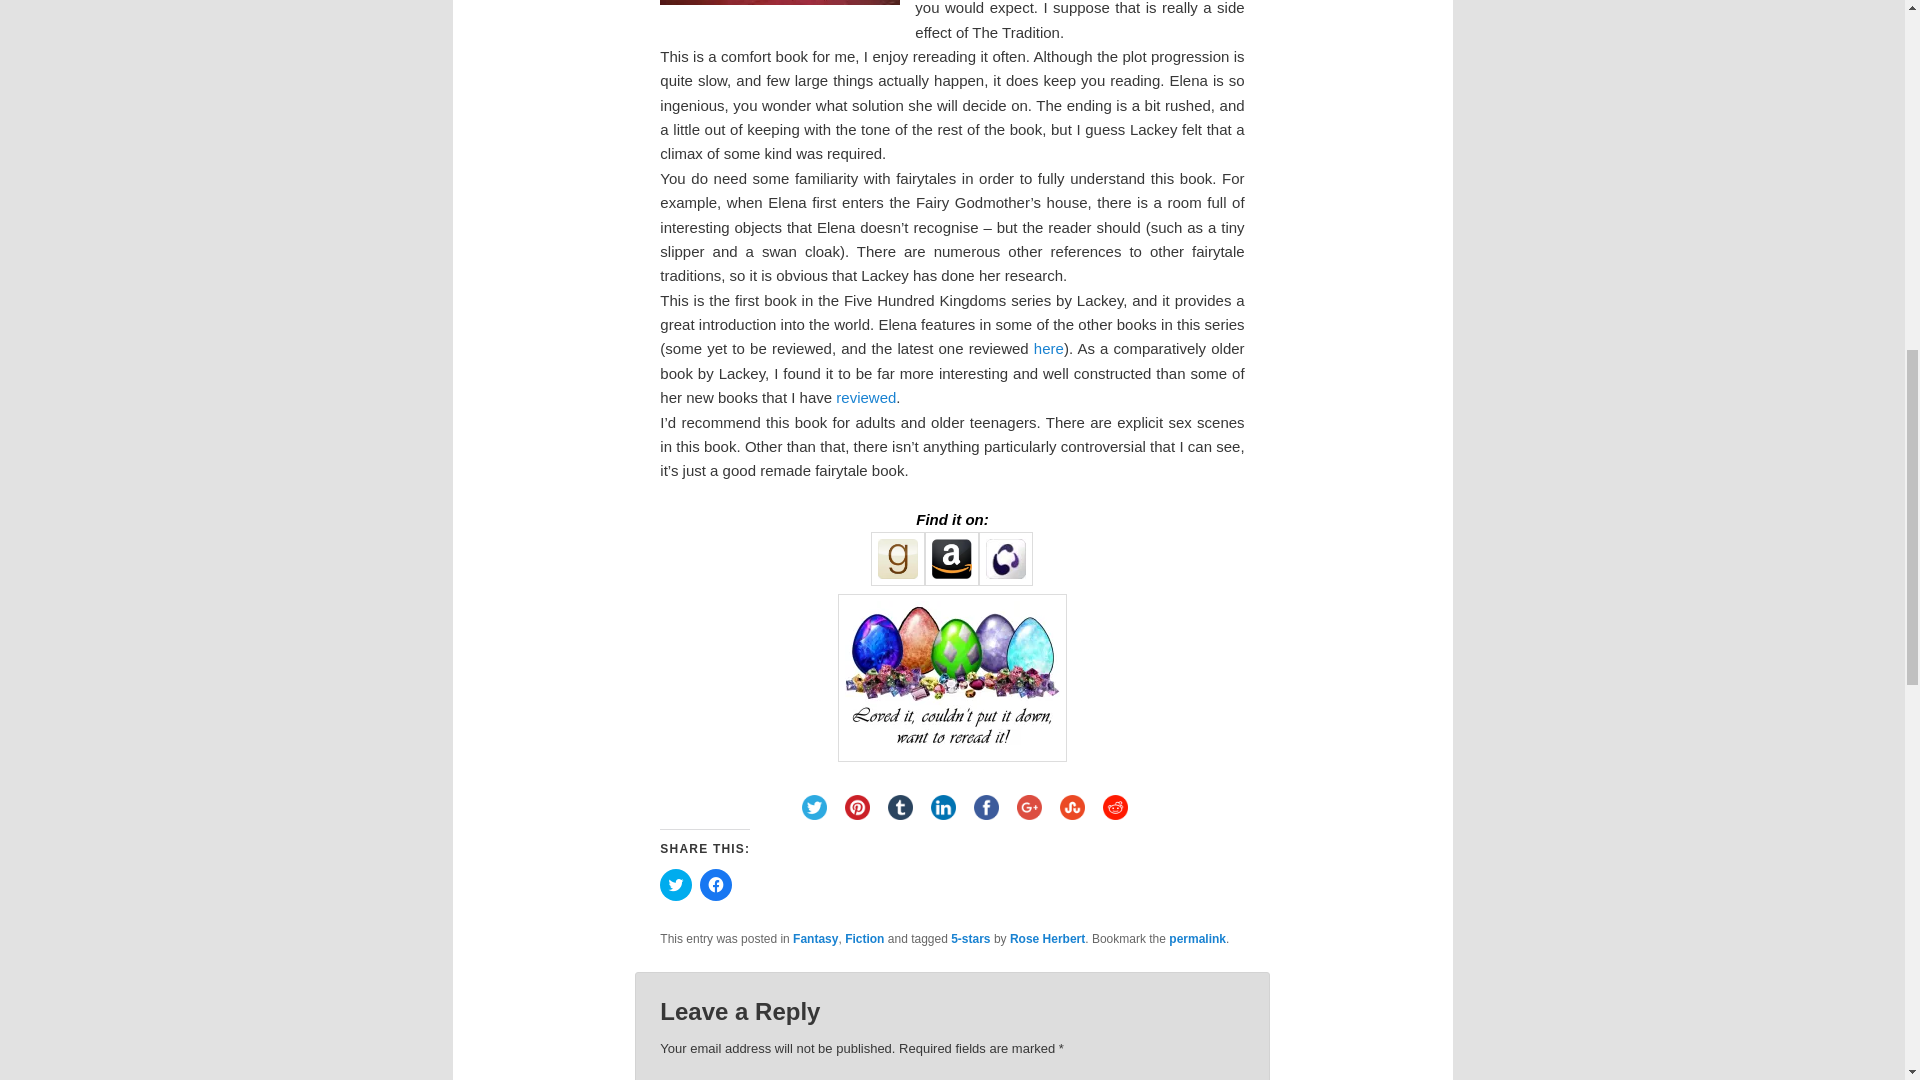 The height and width of the screenshot is (1080, 1920). Describe the element at coordinates (970, 939) in the screenshot. I see `5-stars` at that location.